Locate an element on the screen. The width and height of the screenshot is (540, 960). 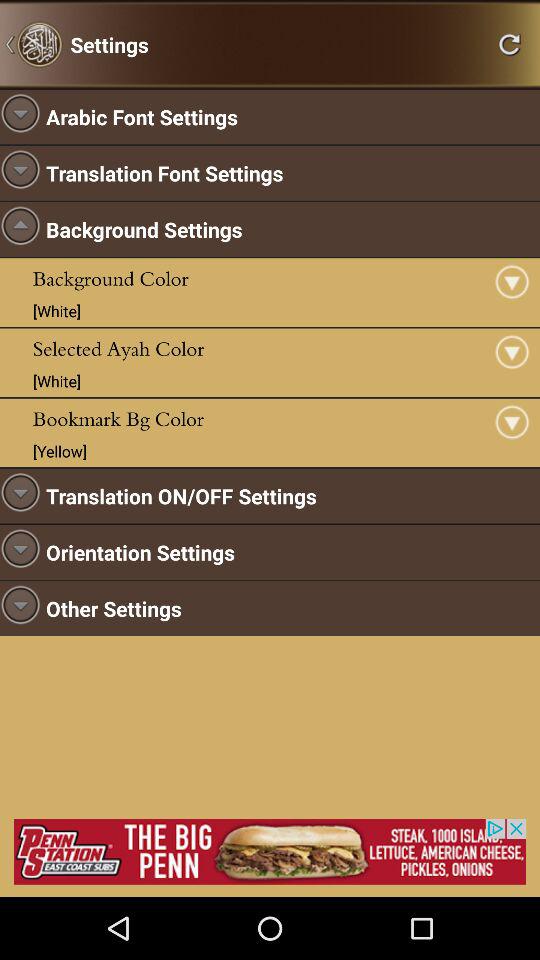
show outside advertisement is located at coordinates (270, 852).